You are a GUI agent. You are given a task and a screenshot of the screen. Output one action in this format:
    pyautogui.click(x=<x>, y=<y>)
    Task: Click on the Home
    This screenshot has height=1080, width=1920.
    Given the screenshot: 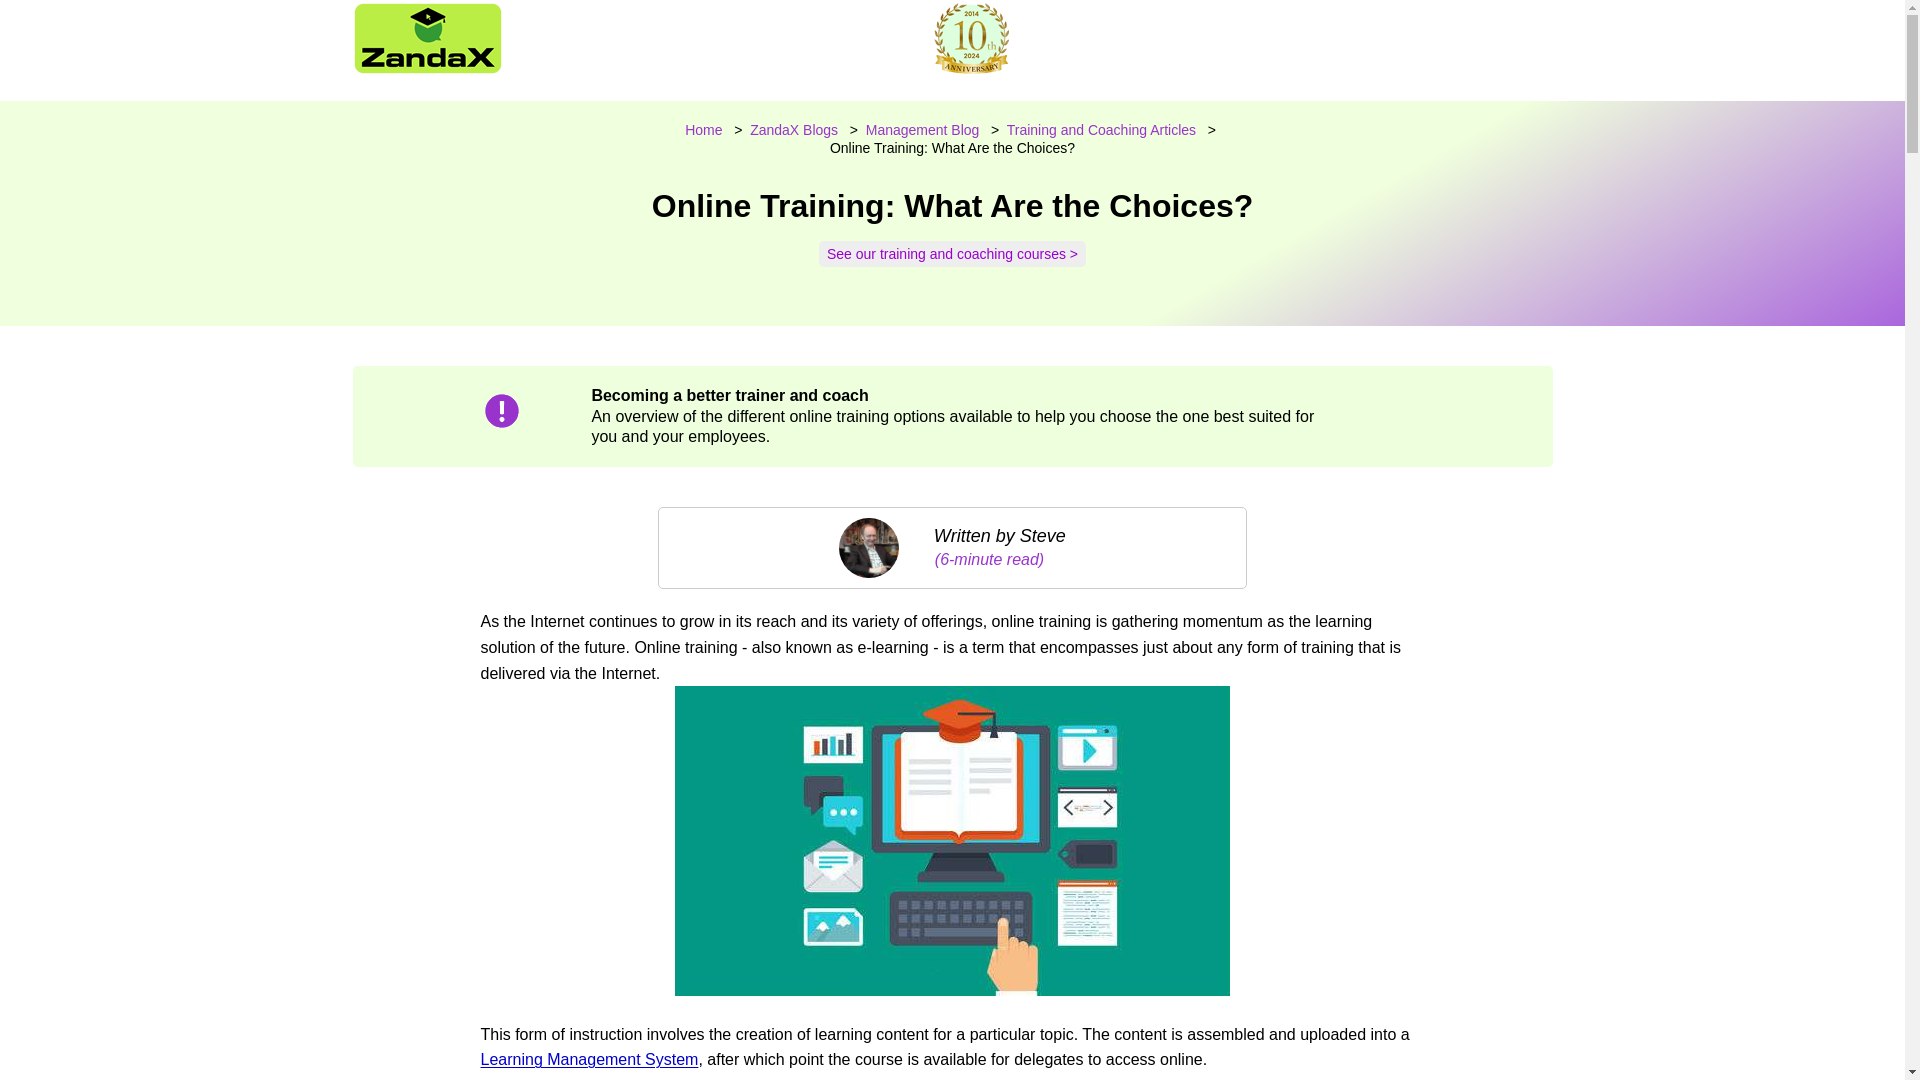 What is the action you would take?
    pyautogui.click(x=703, y=130)
    